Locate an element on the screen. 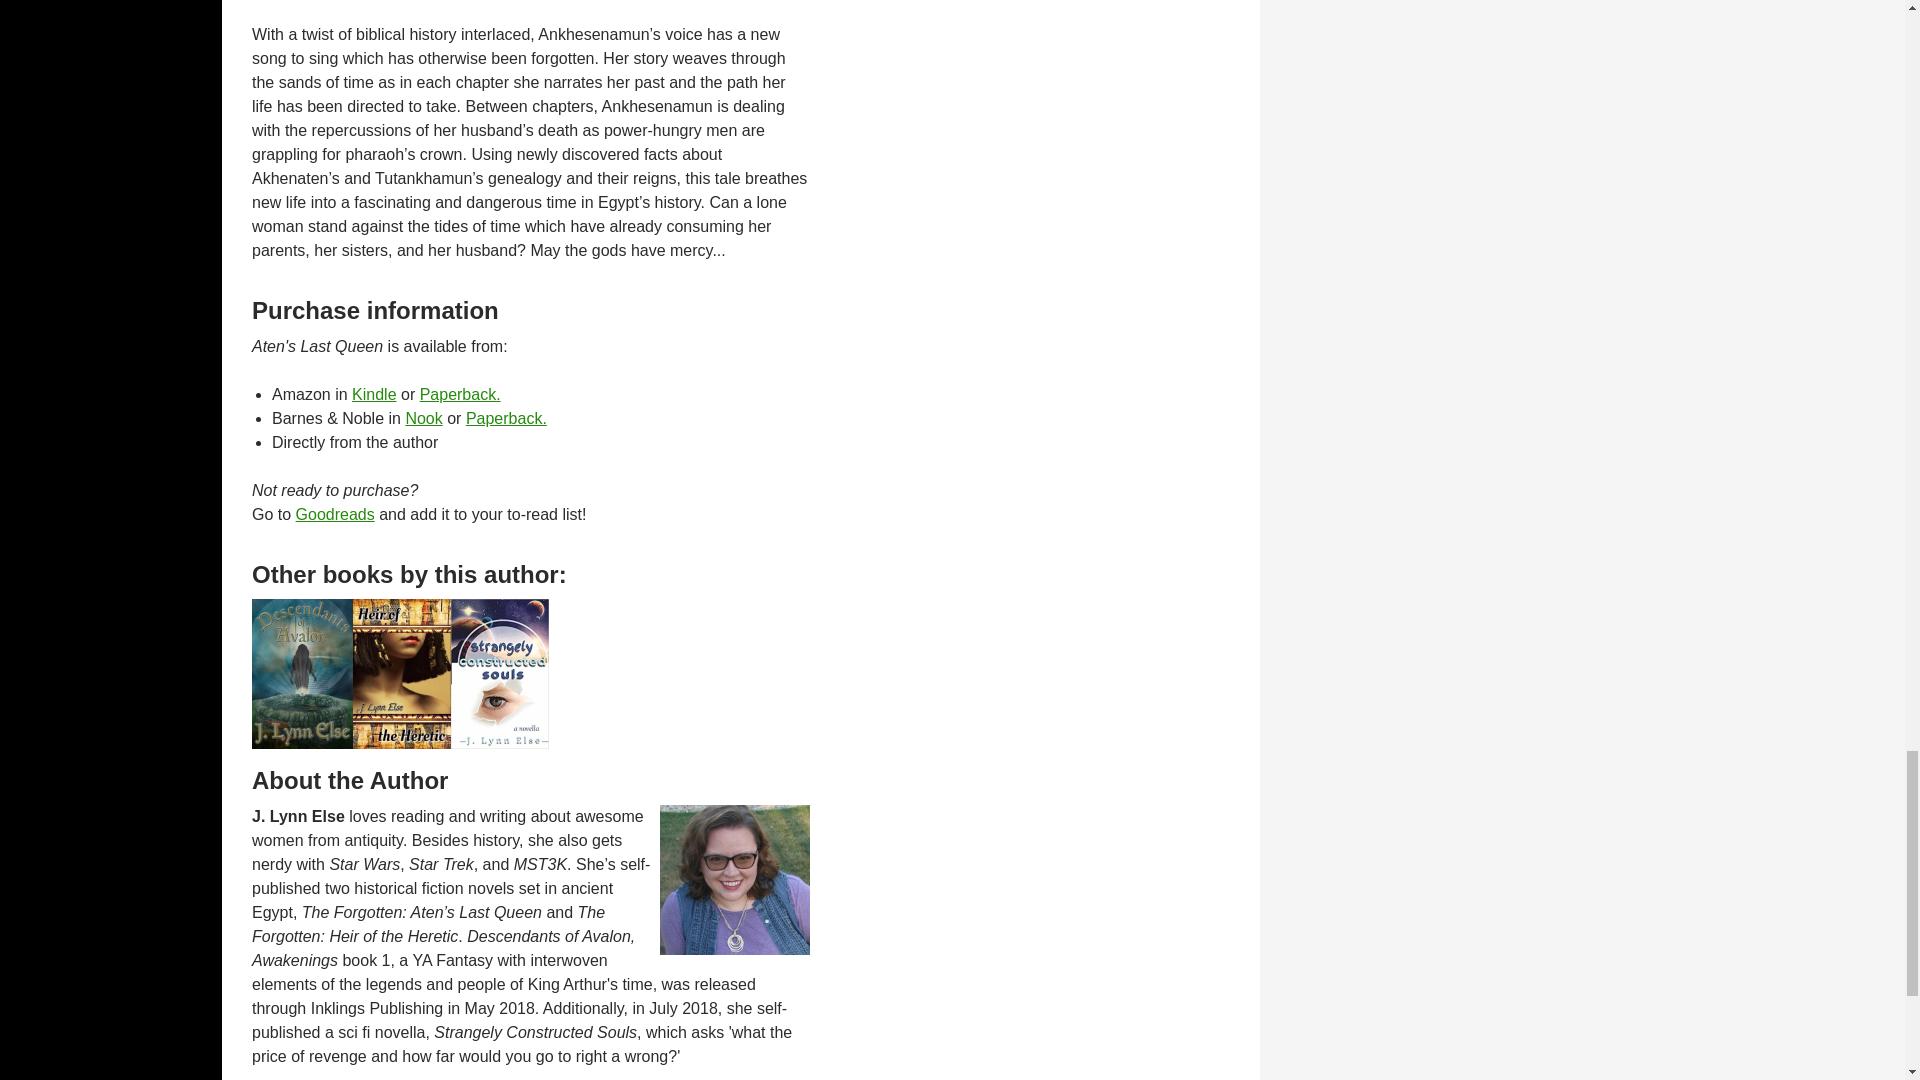 The height and width of the screenshot is (1080, 1920). Kindle is located at coordinates (373, 394).